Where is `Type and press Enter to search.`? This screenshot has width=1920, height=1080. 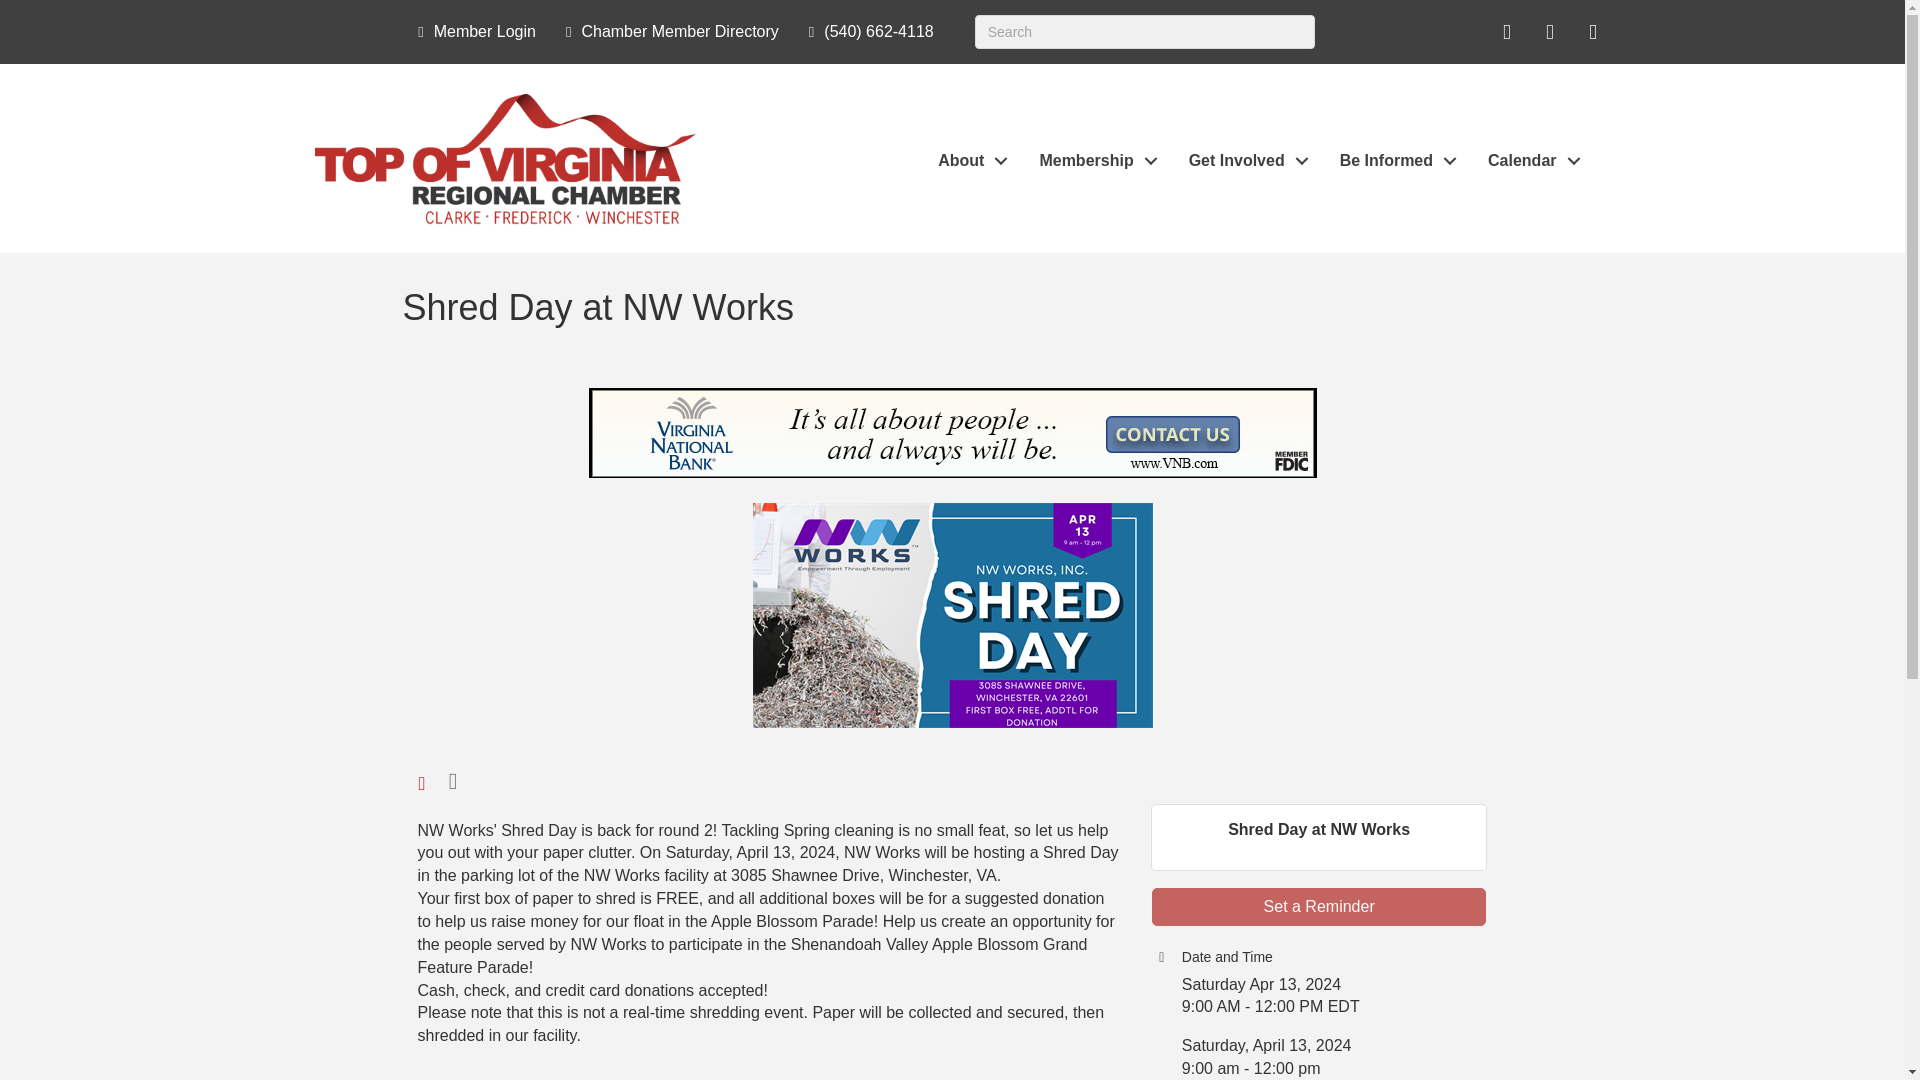 Type and press Enter to search. is located at coordinates (1145, 32).